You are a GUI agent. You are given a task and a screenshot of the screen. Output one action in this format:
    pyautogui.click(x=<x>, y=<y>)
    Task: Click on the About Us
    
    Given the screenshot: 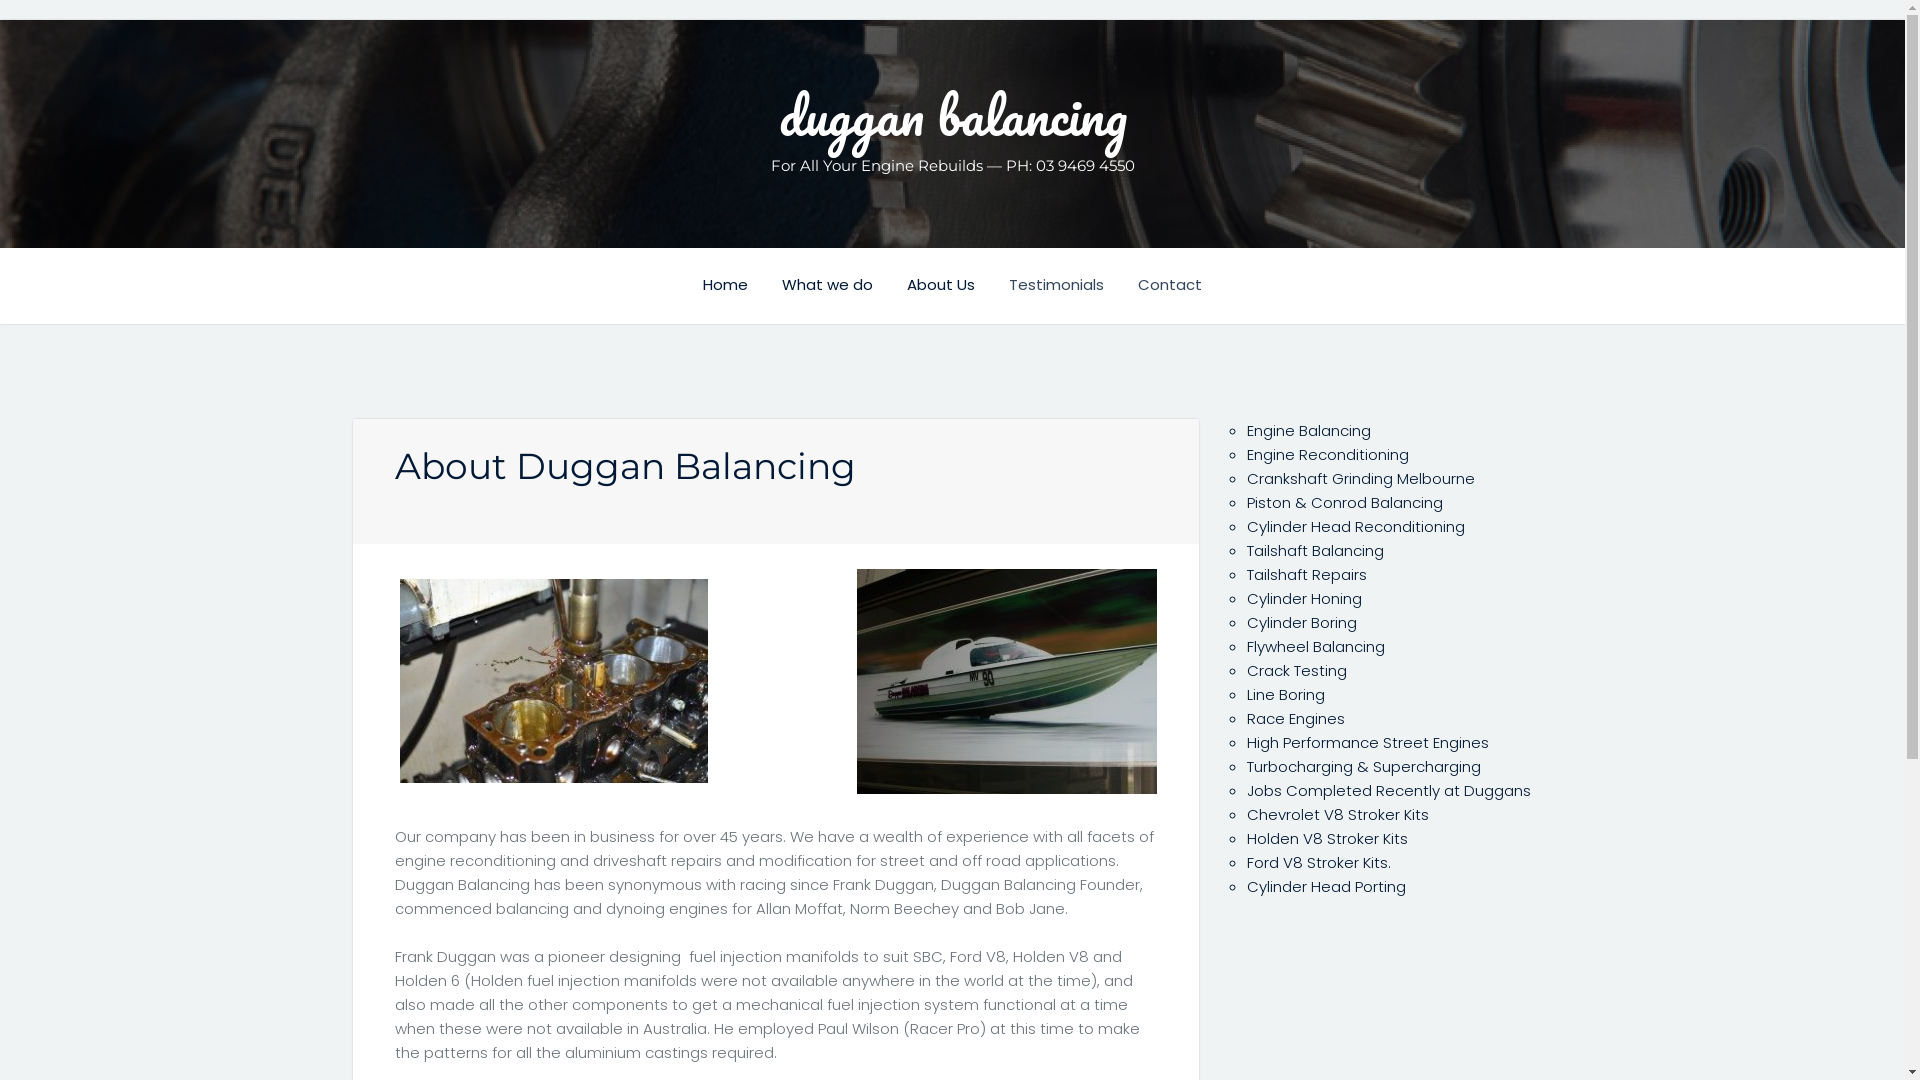 What is the action you would take?
    pyautogui.click(x=956, y=282)
    